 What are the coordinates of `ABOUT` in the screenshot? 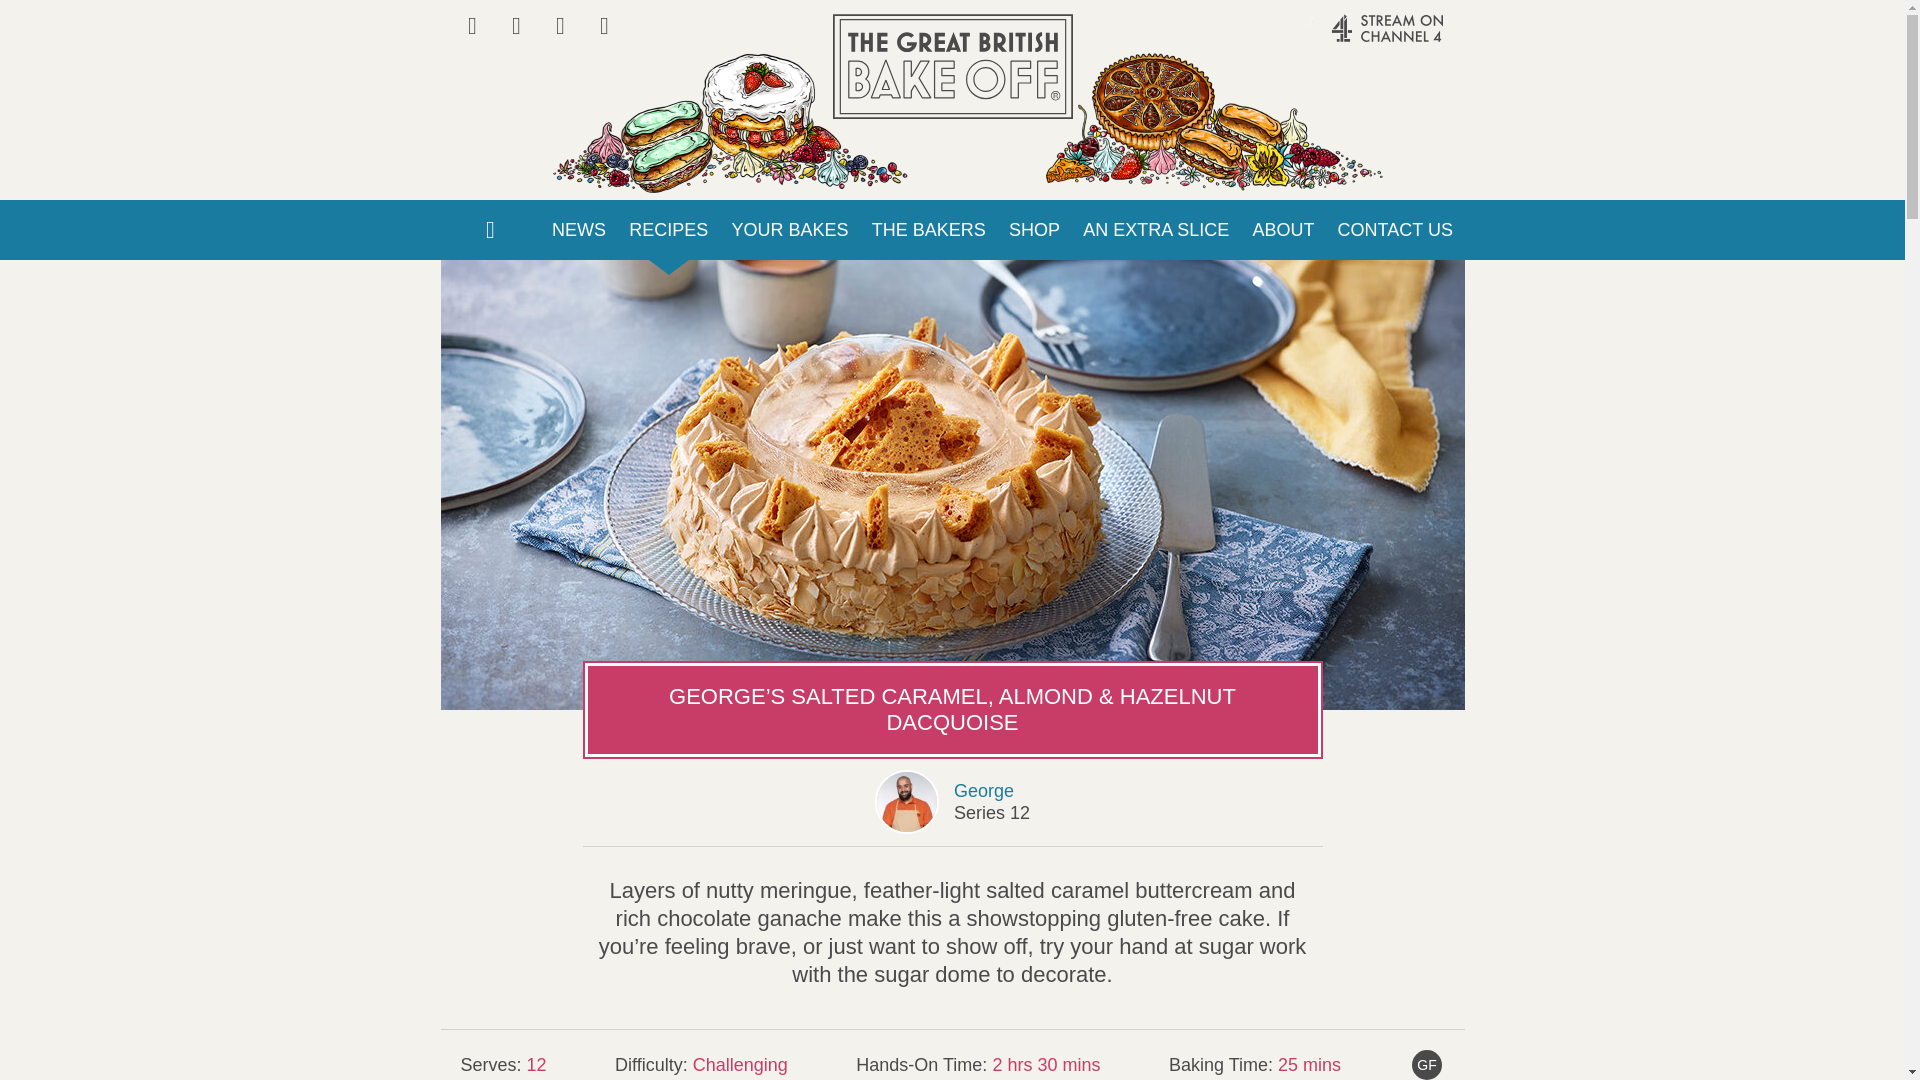 It's located at (1283, 230).